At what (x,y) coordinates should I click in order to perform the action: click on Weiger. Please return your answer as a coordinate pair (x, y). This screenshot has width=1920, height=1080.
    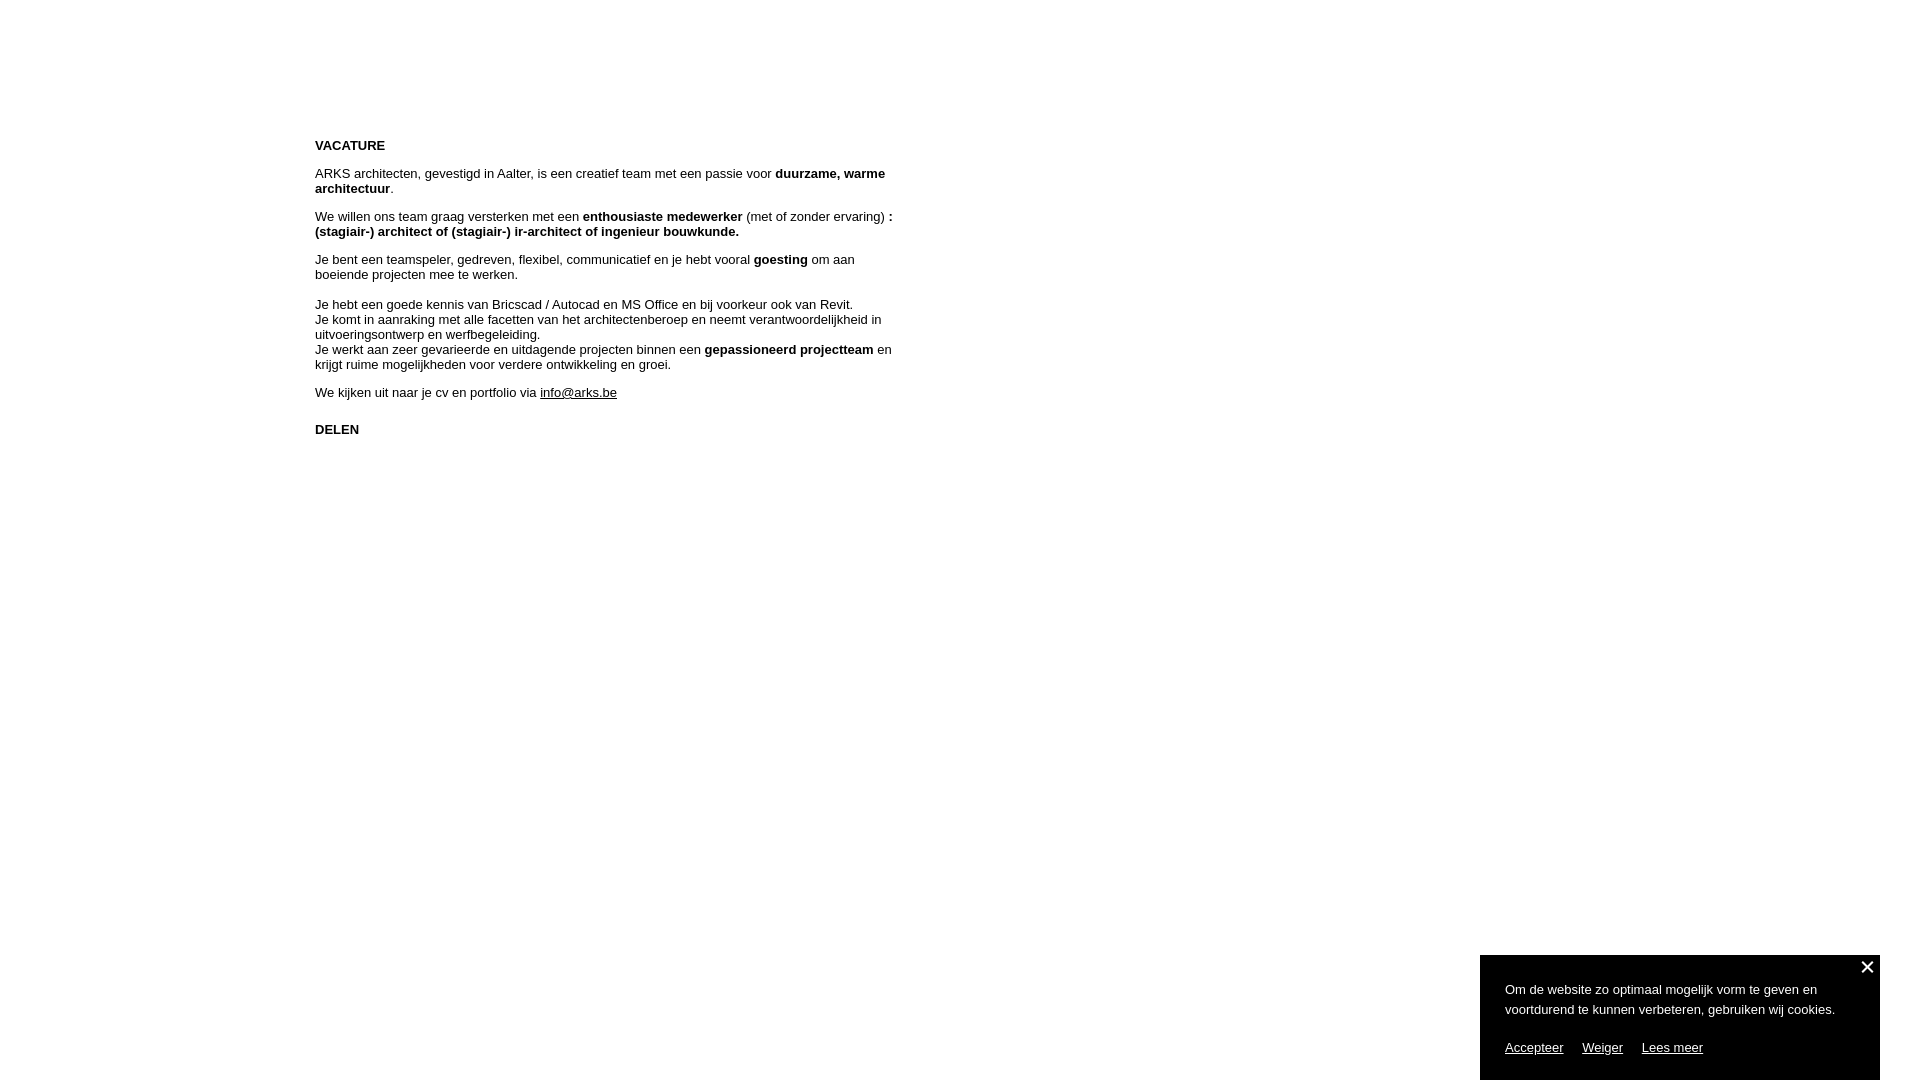
    Looking at the image, I should click on (1602, 1048).